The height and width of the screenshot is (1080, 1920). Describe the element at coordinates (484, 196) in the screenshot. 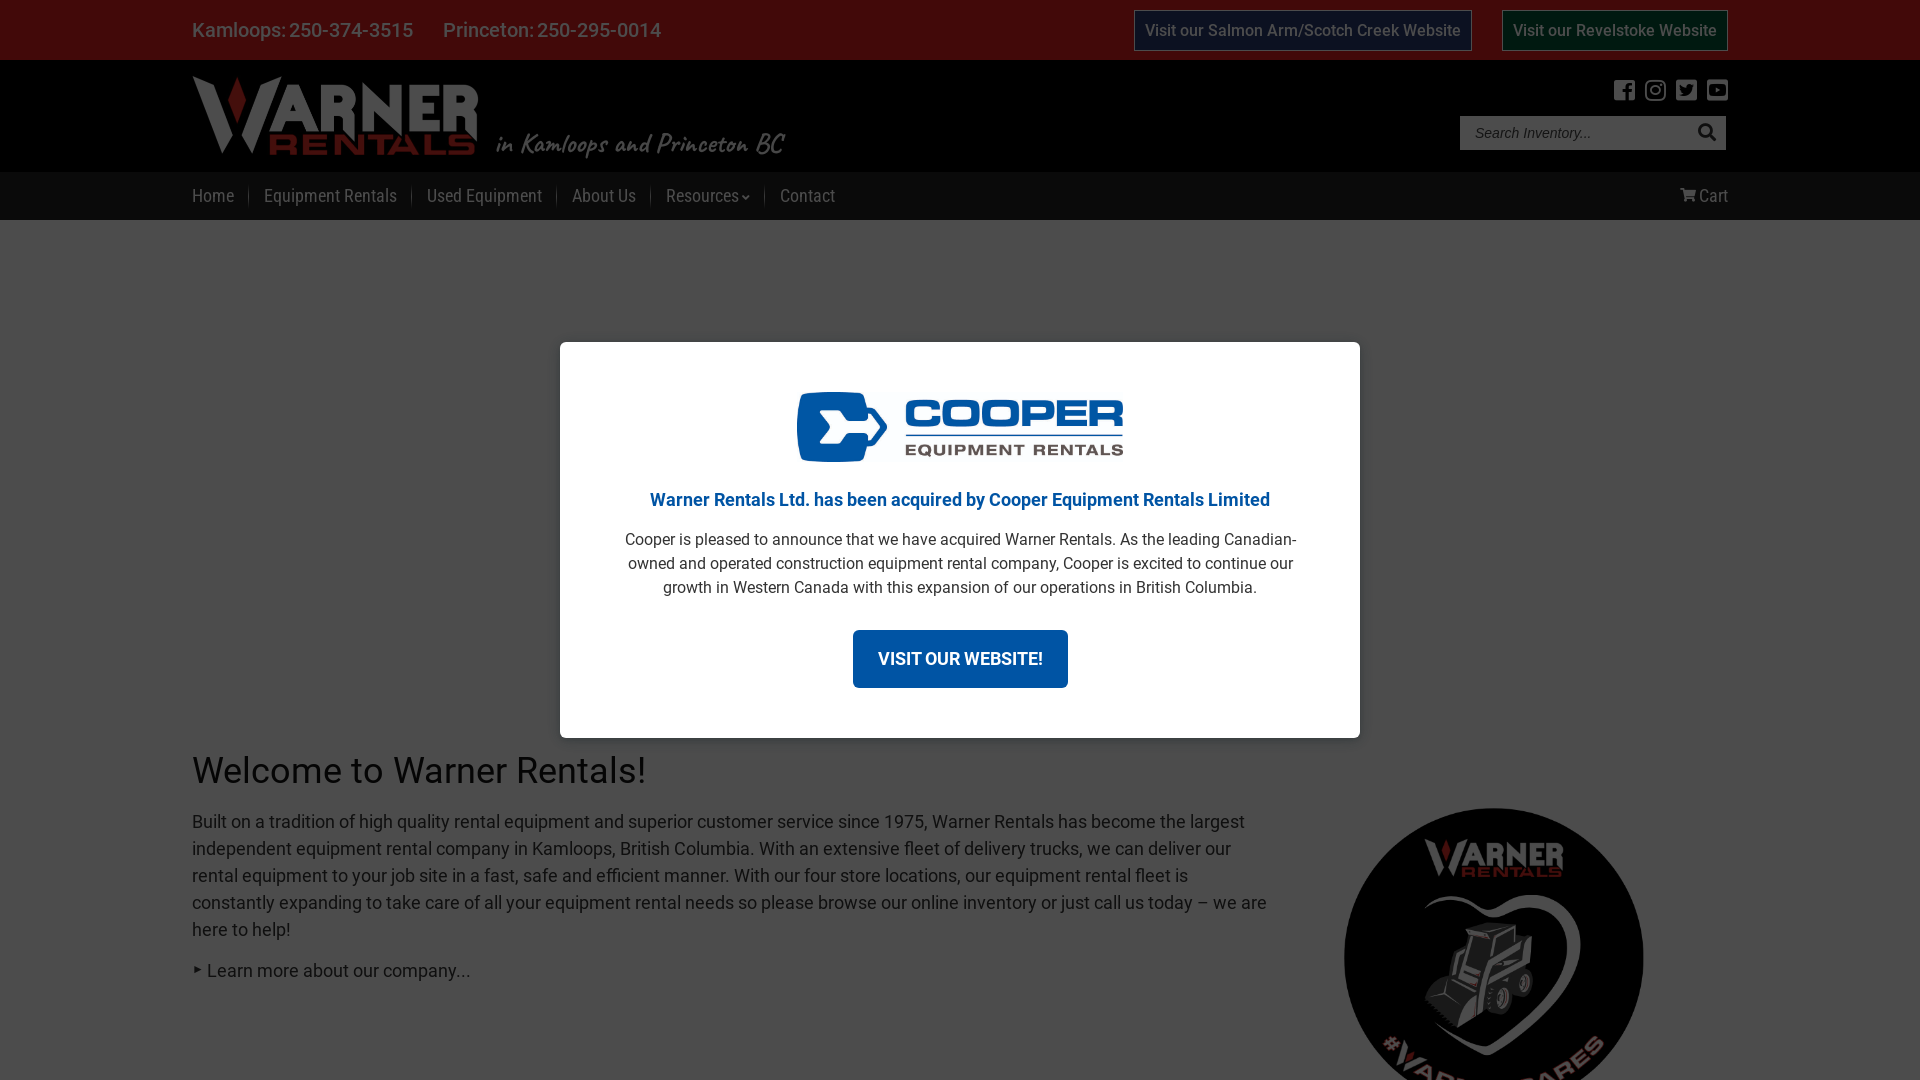

I see `Used Equipment` at that location.